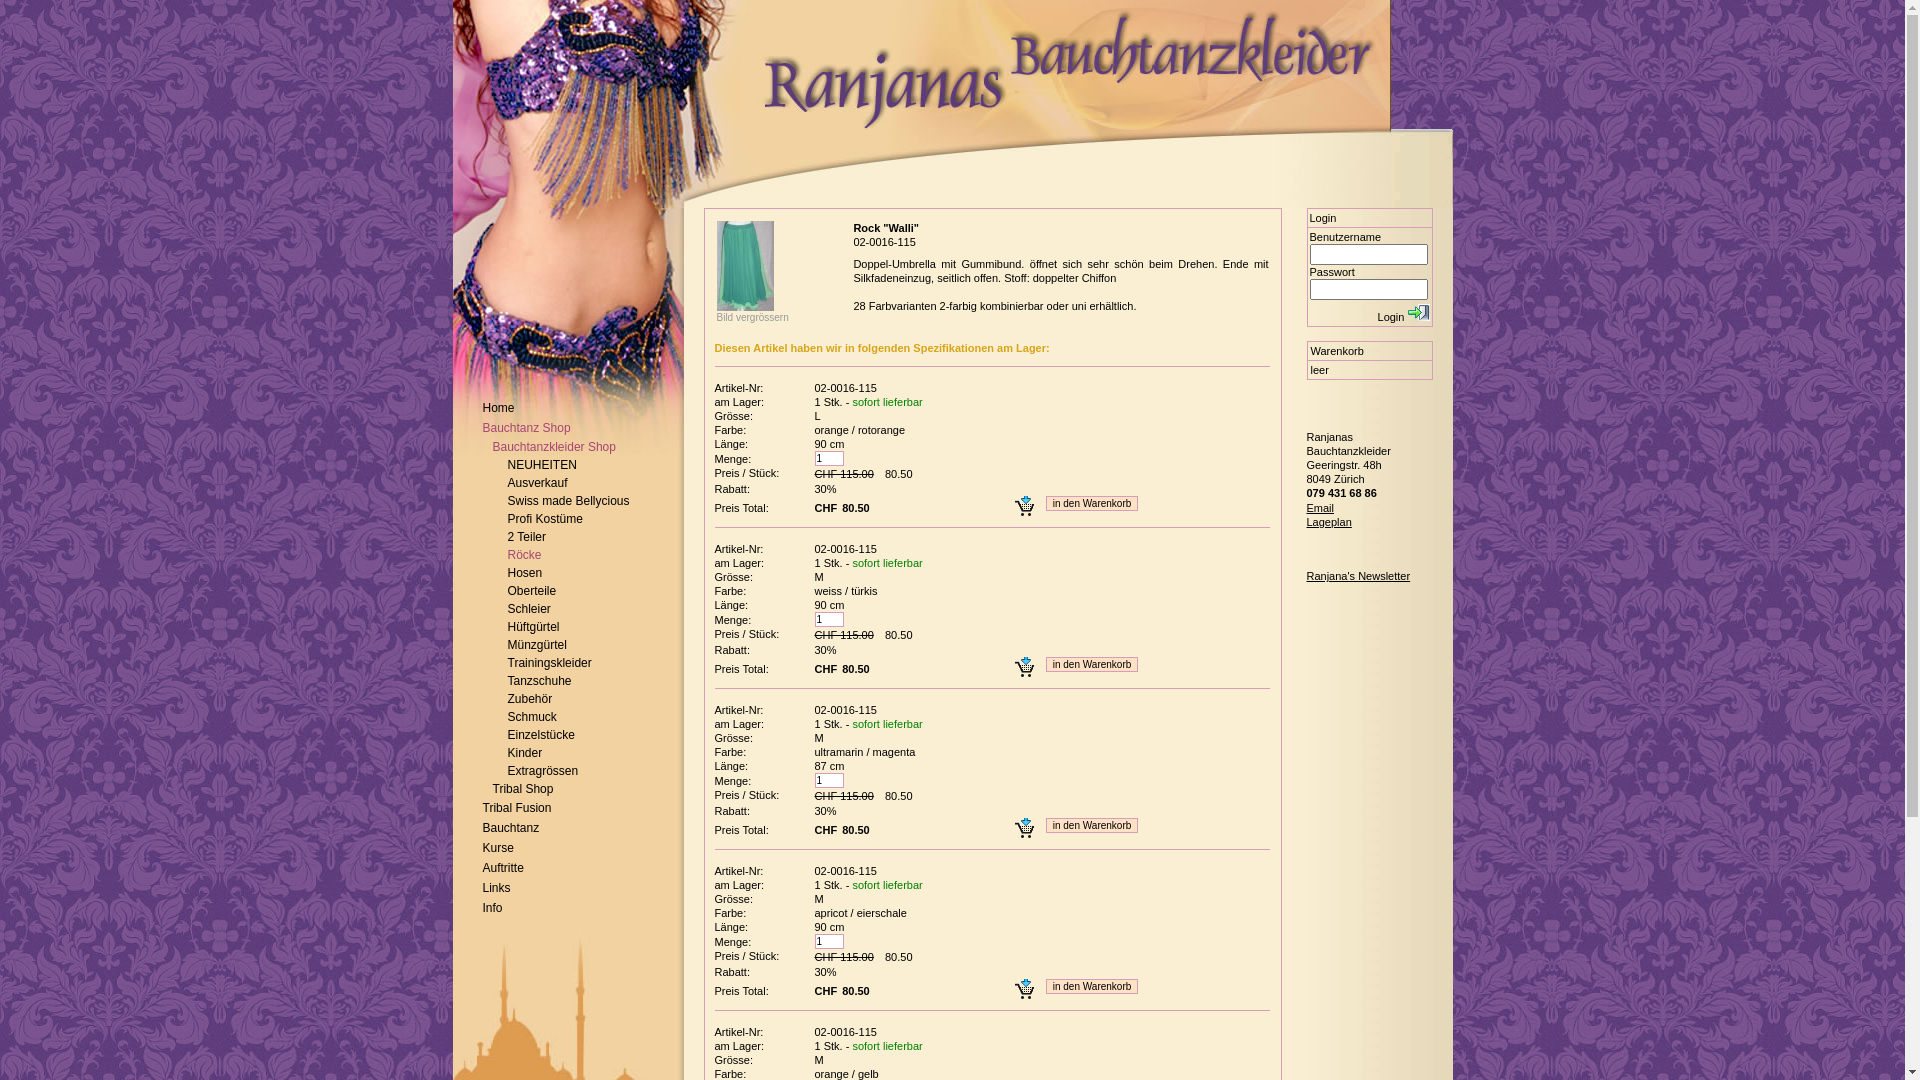 The height and width of the screenshot is (1080, 1920). Describe the element at coordinates (510, 828) in the screenshot. I see `Bauchtanz` at that location.